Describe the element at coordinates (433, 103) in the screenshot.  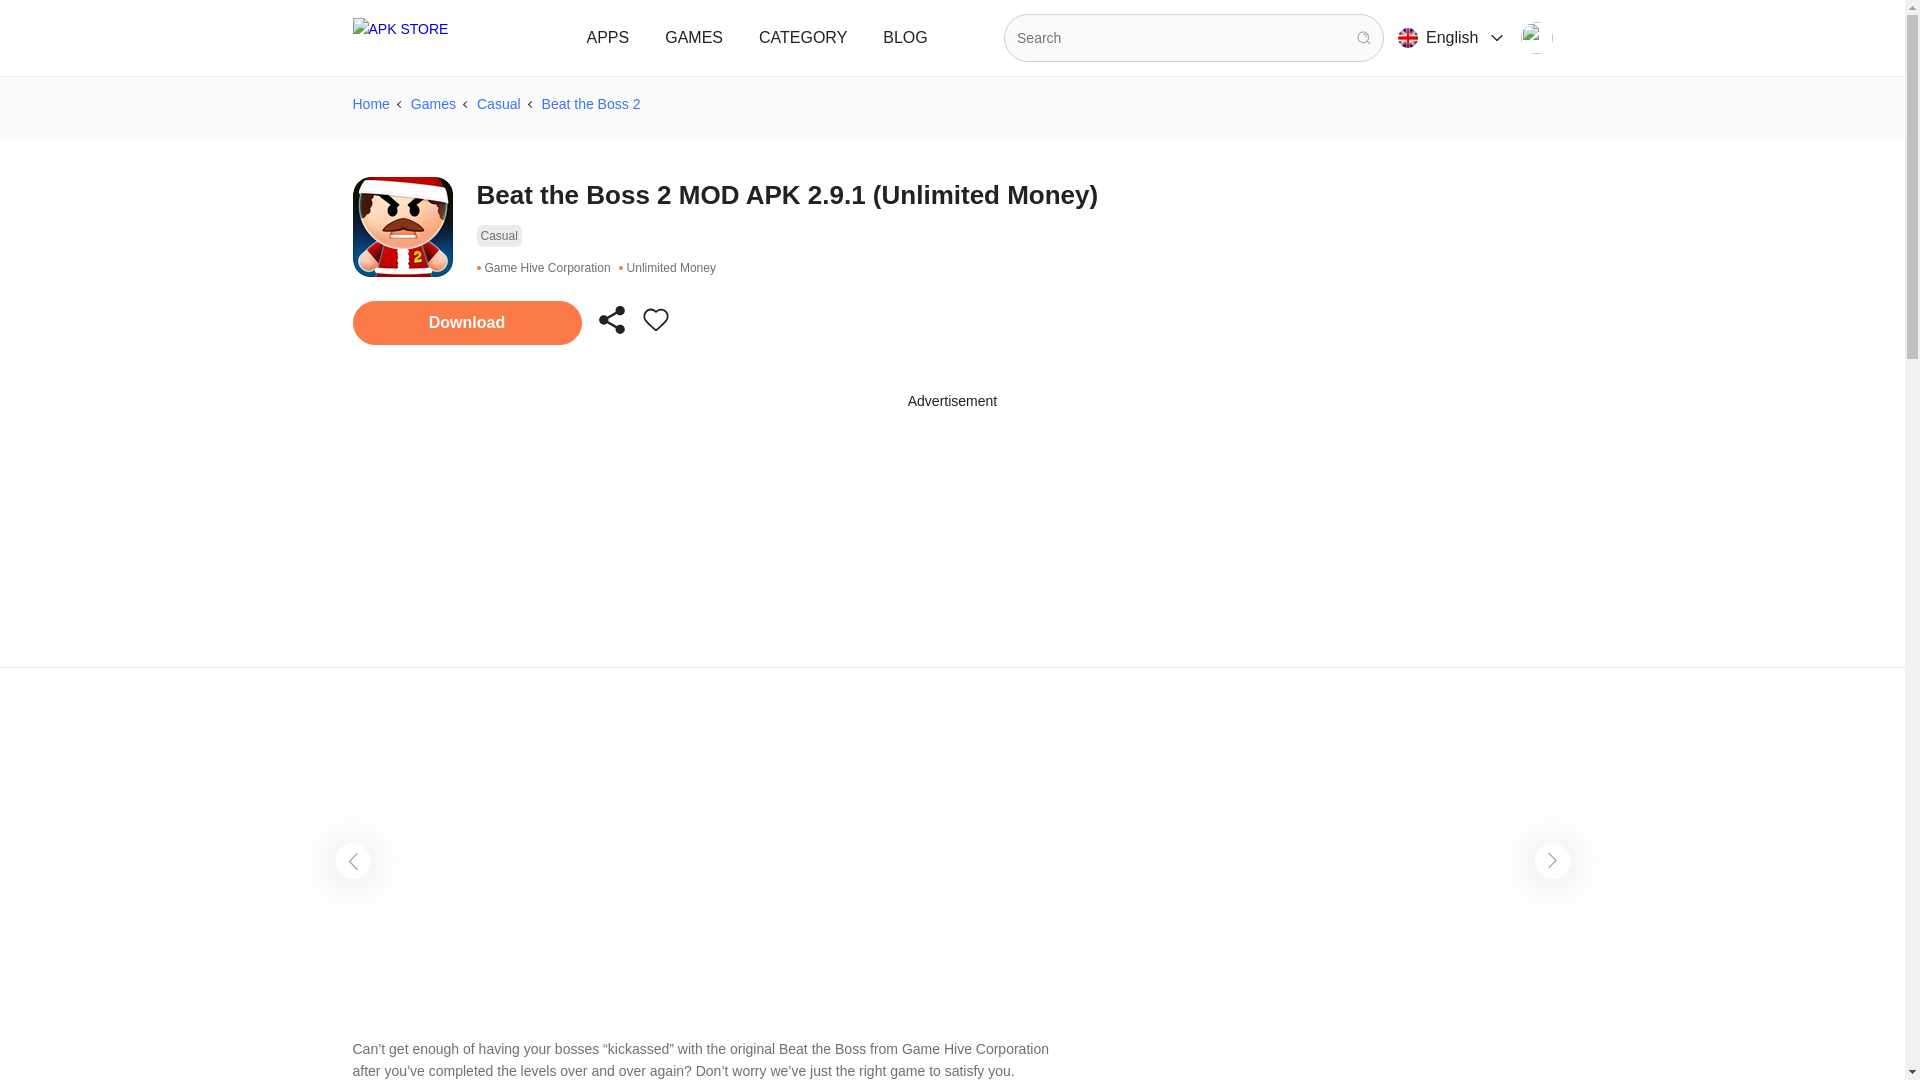
I see `Games` at that location.